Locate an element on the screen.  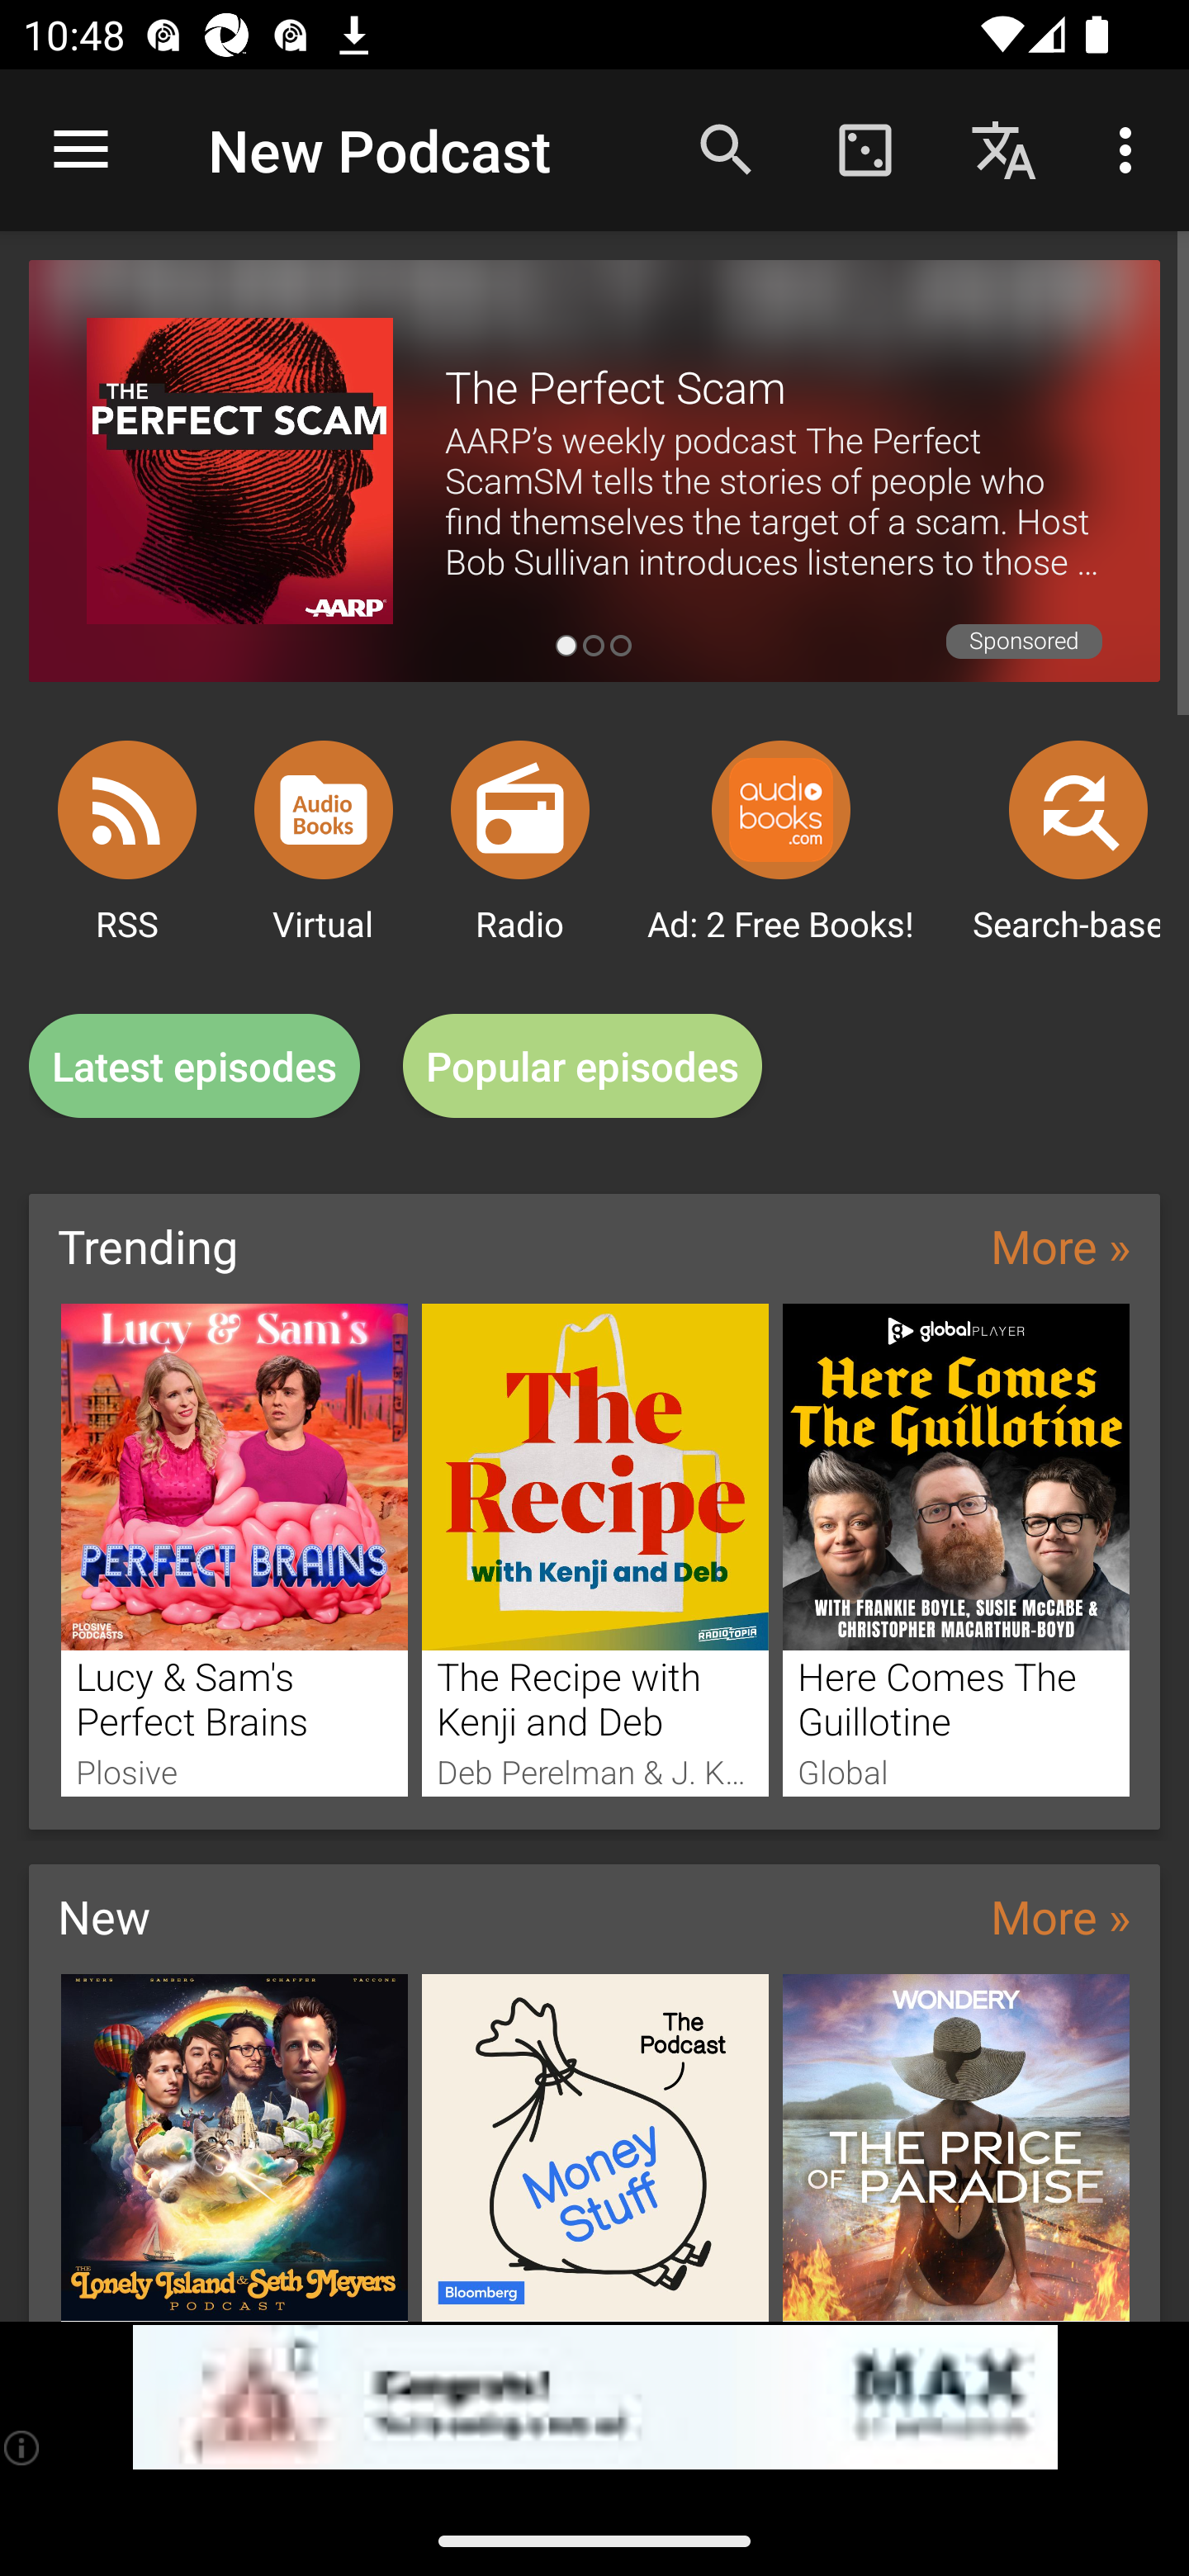
Virtual is located at coordinates (324, 809).